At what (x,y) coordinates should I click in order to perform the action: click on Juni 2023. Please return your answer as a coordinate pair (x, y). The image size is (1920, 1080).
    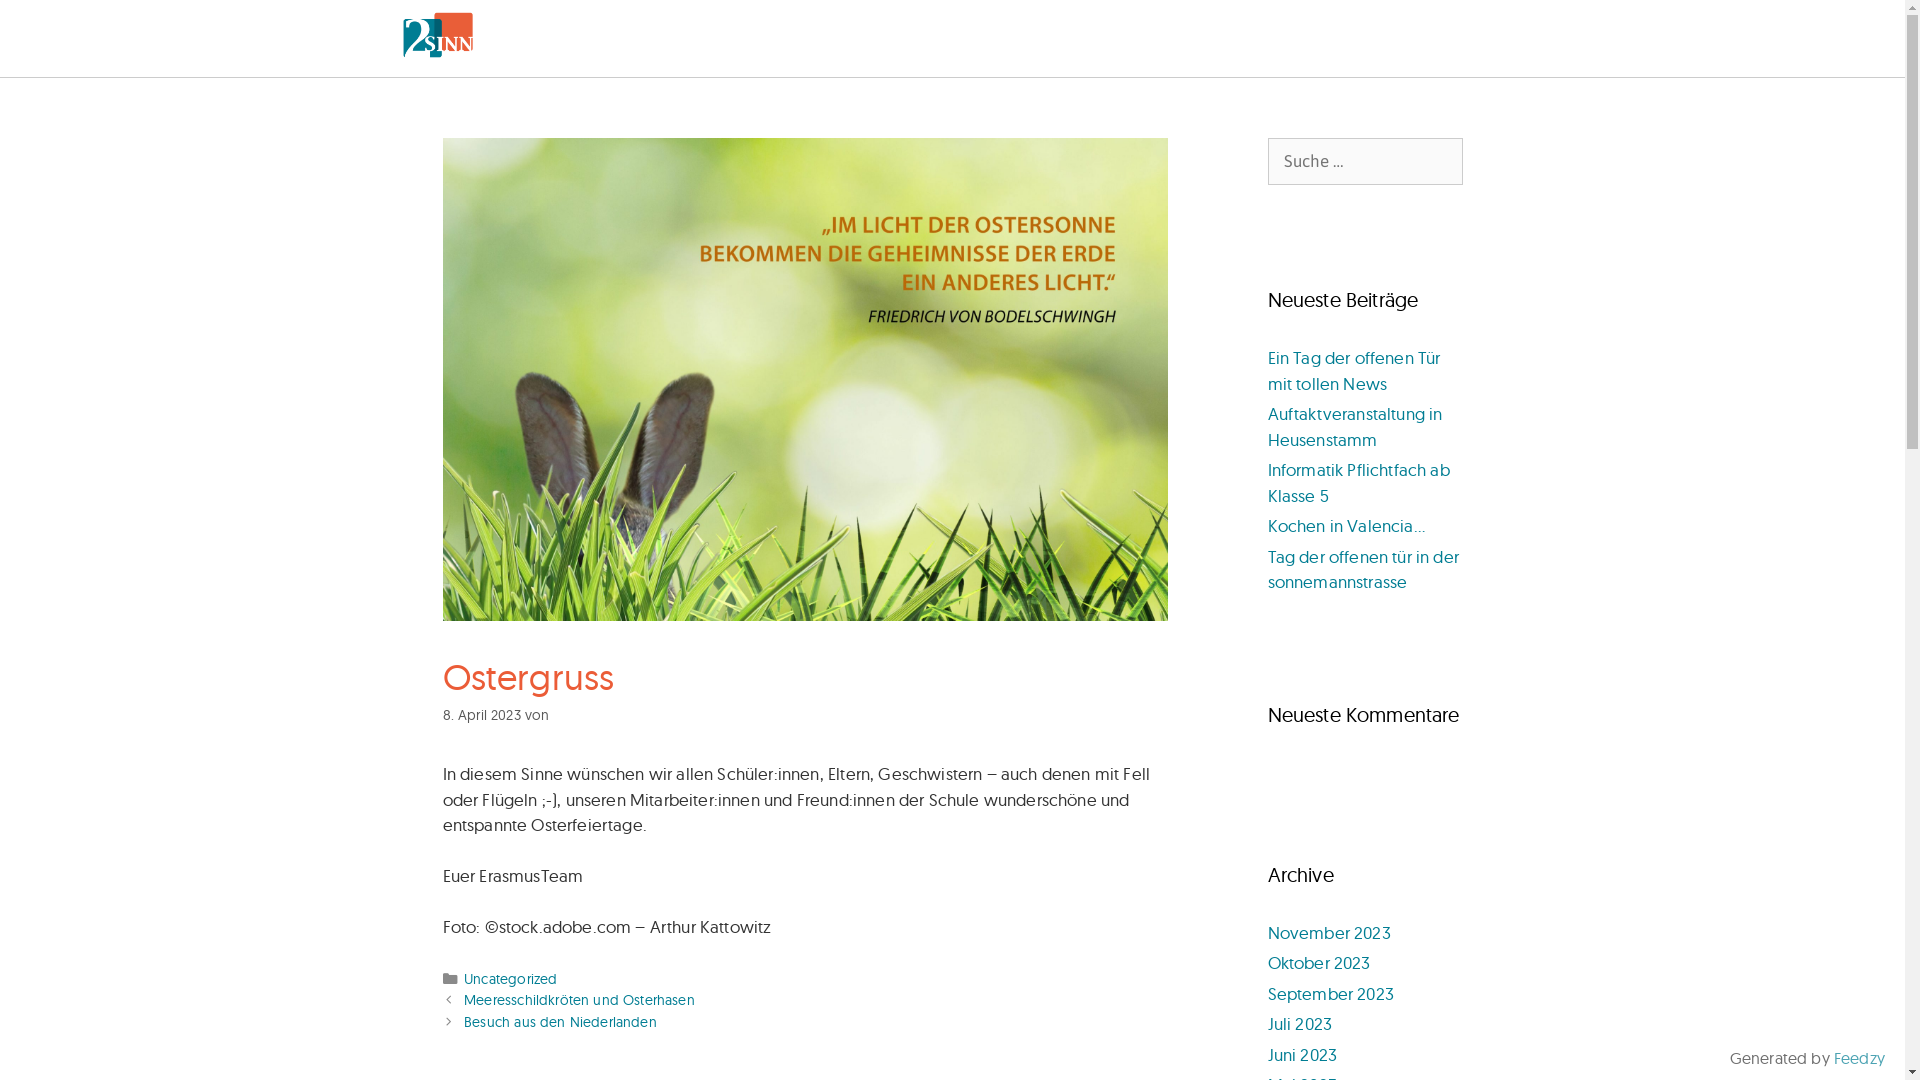
    Looking at the image, I should click on (1303, 1054).